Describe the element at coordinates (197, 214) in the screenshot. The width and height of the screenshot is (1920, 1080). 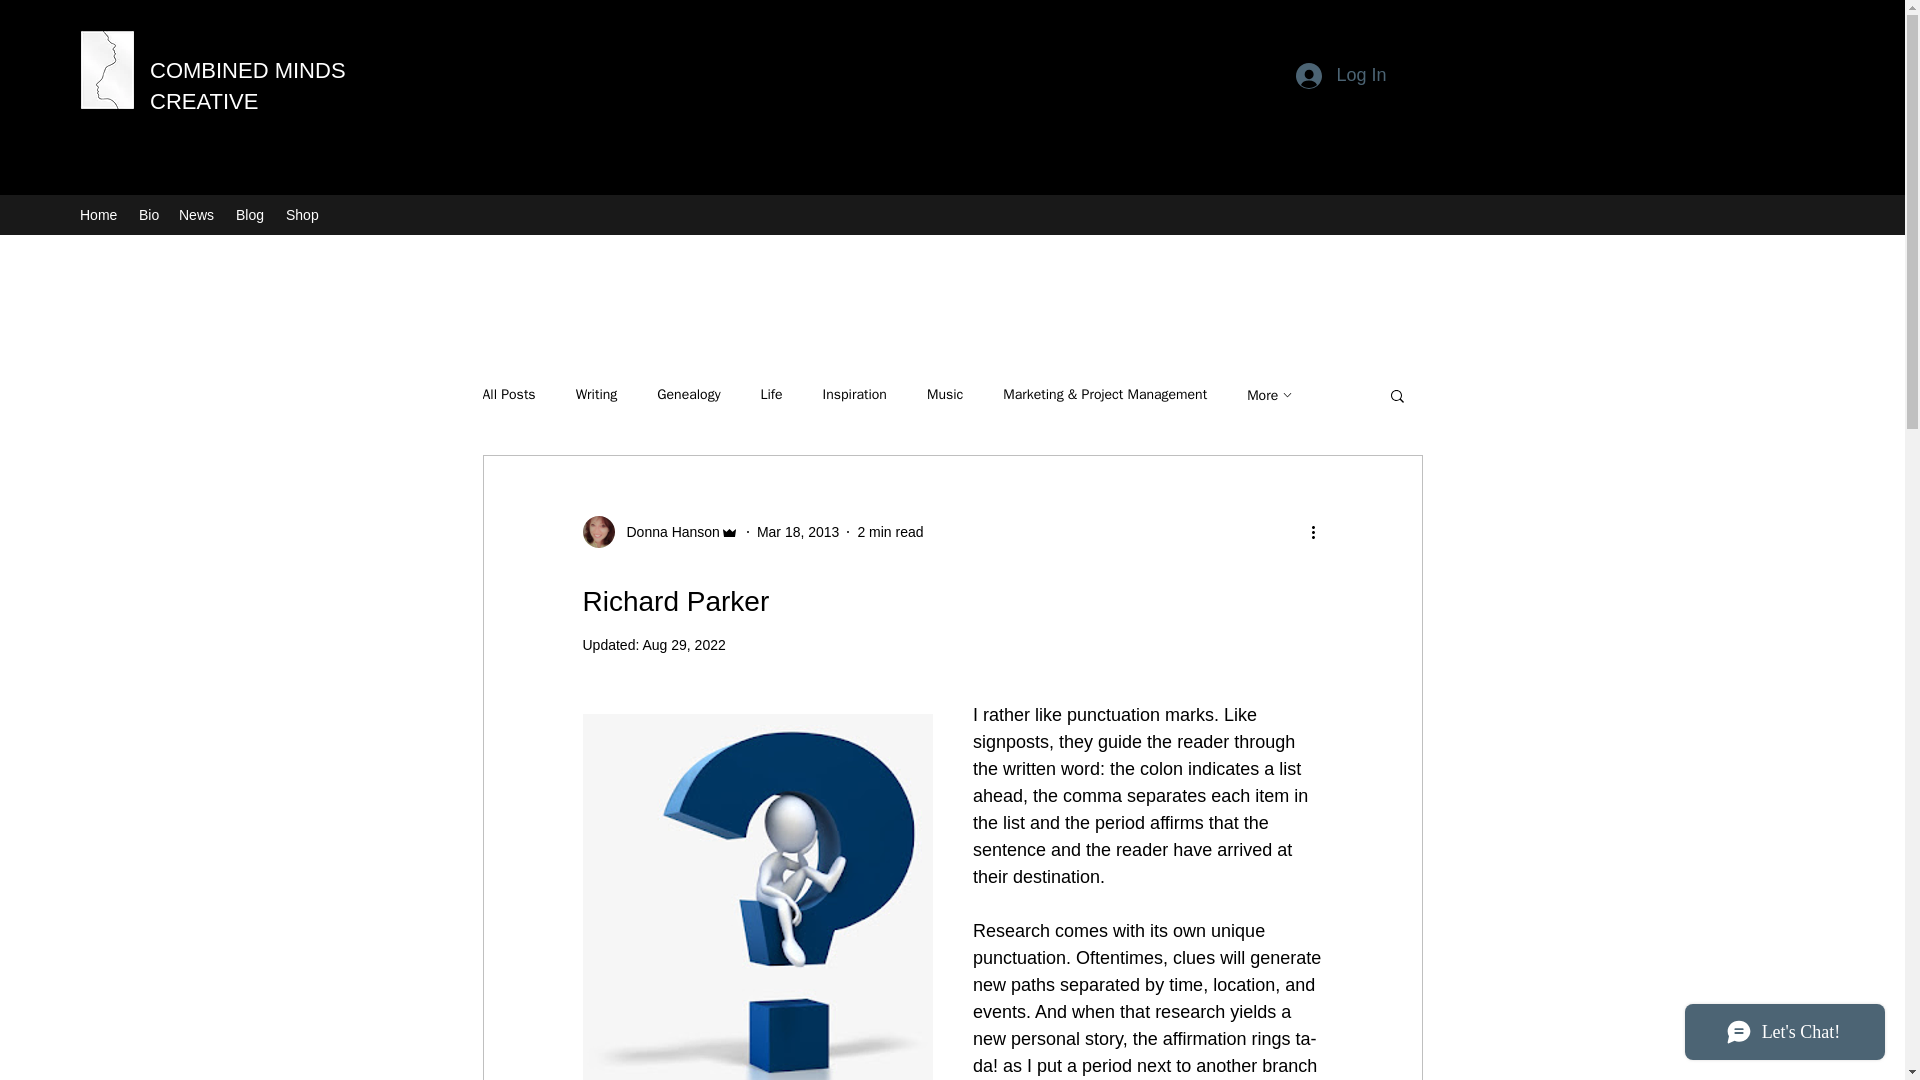
I see `News` at that location.